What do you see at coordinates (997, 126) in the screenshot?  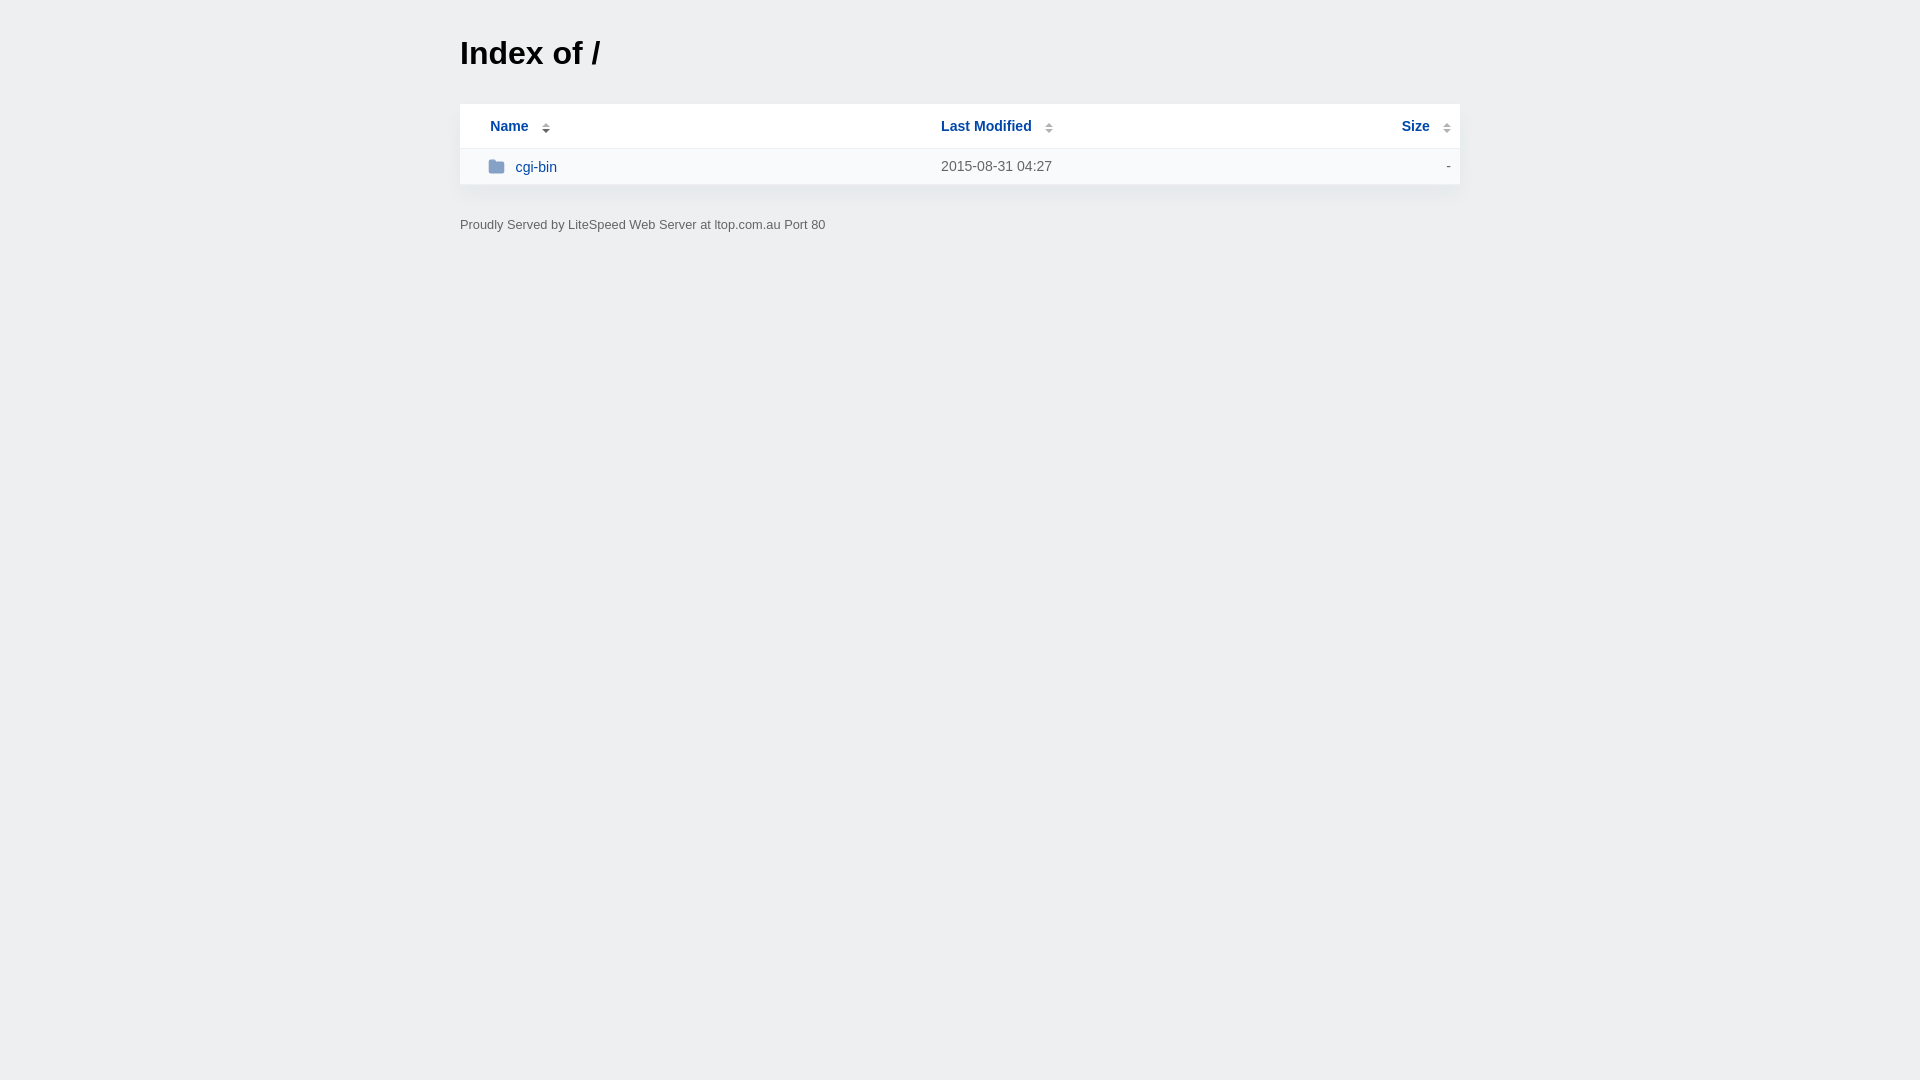 I see `Last Modified` at bounding box center [997, 126].